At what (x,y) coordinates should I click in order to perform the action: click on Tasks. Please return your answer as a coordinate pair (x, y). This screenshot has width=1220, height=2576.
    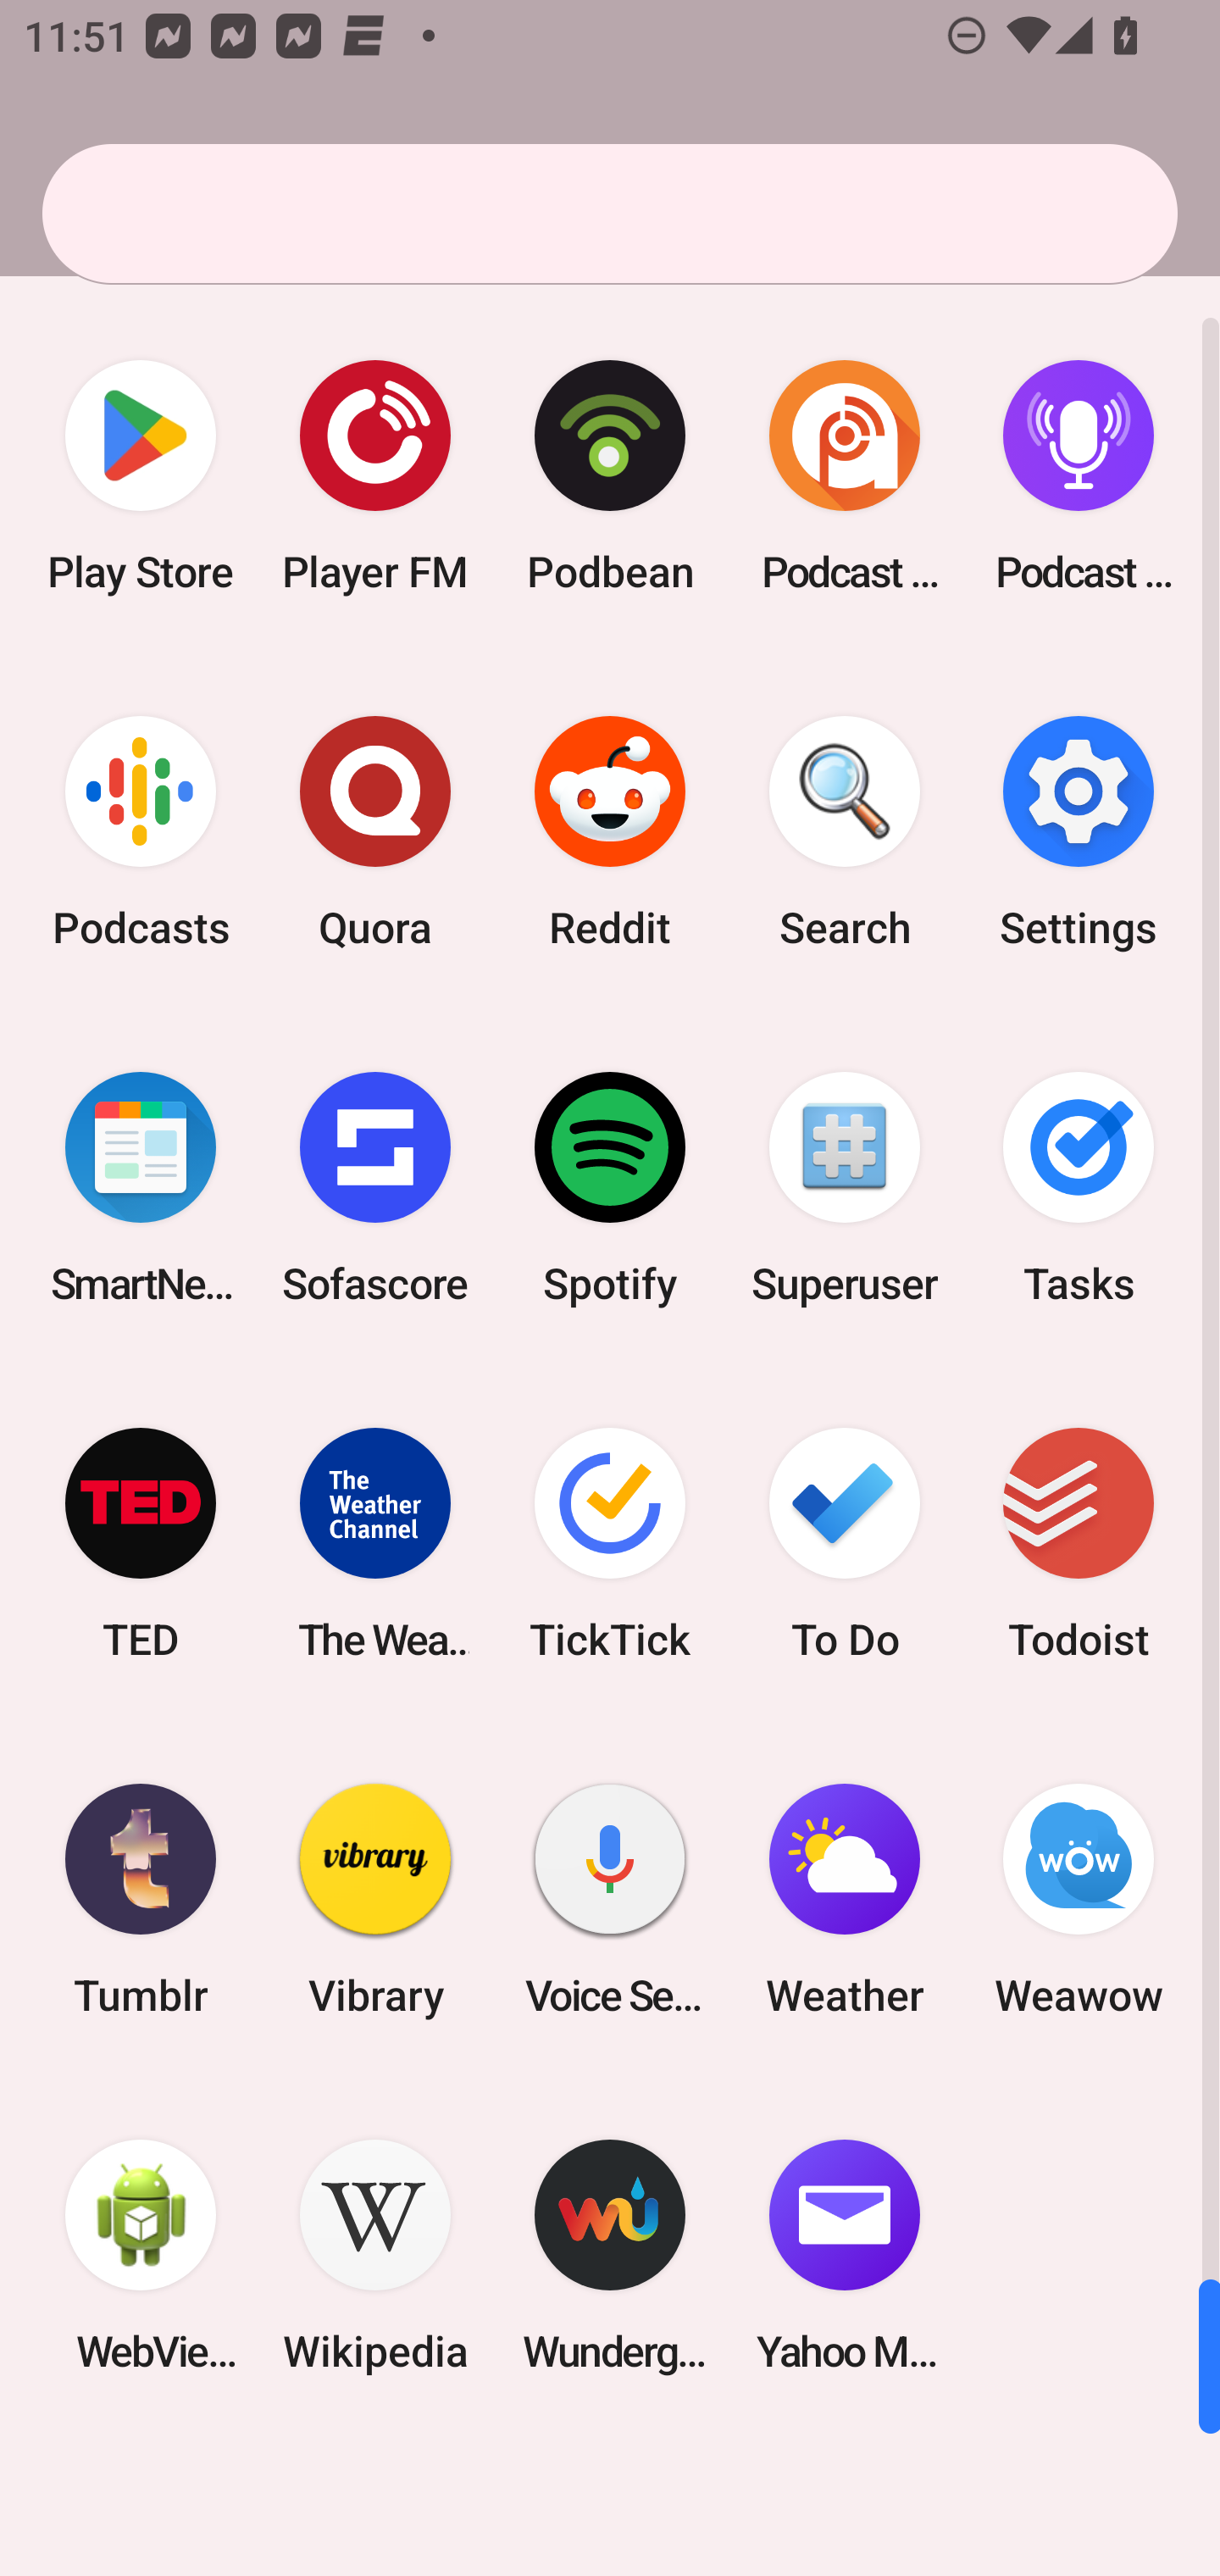
    Looking at the image, I should click on (1079, 1187).